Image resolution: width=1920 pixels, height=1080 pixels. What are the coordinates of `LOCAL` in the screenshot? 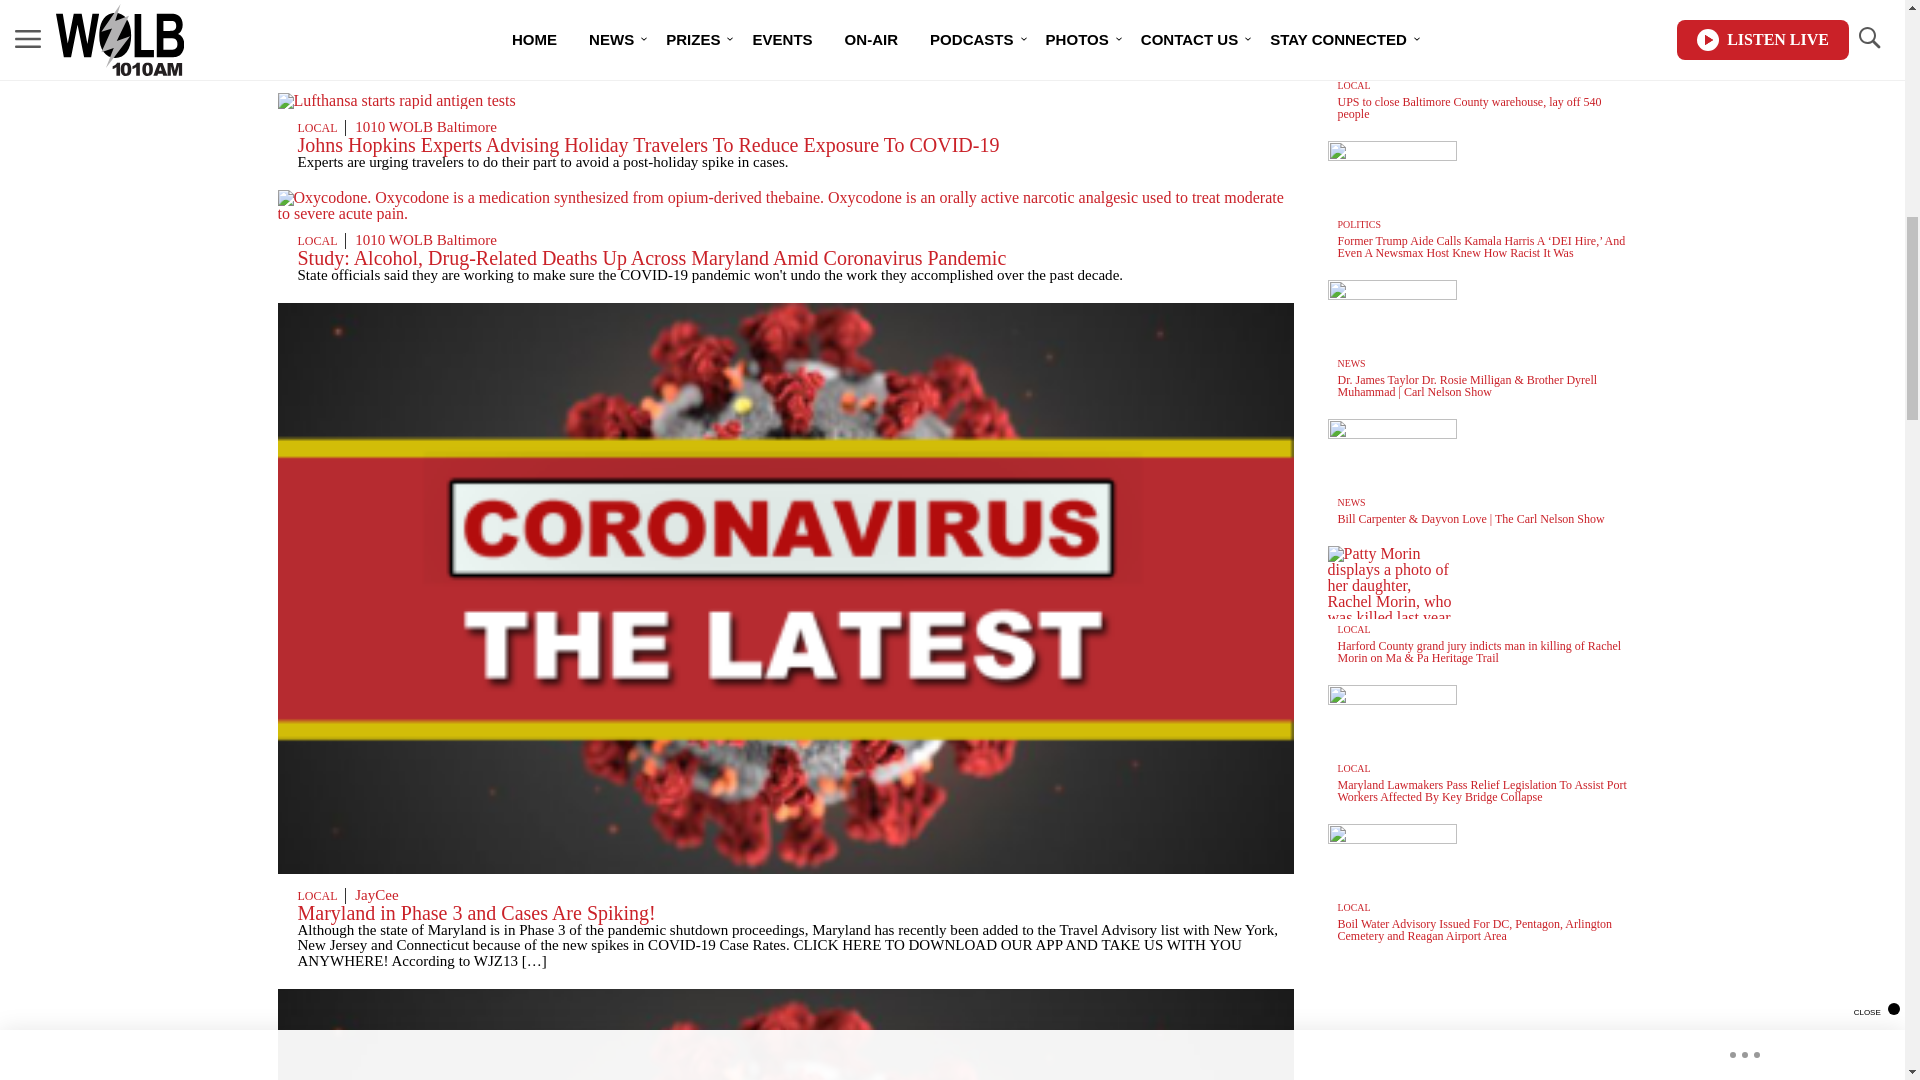 It's located at (317, 30).